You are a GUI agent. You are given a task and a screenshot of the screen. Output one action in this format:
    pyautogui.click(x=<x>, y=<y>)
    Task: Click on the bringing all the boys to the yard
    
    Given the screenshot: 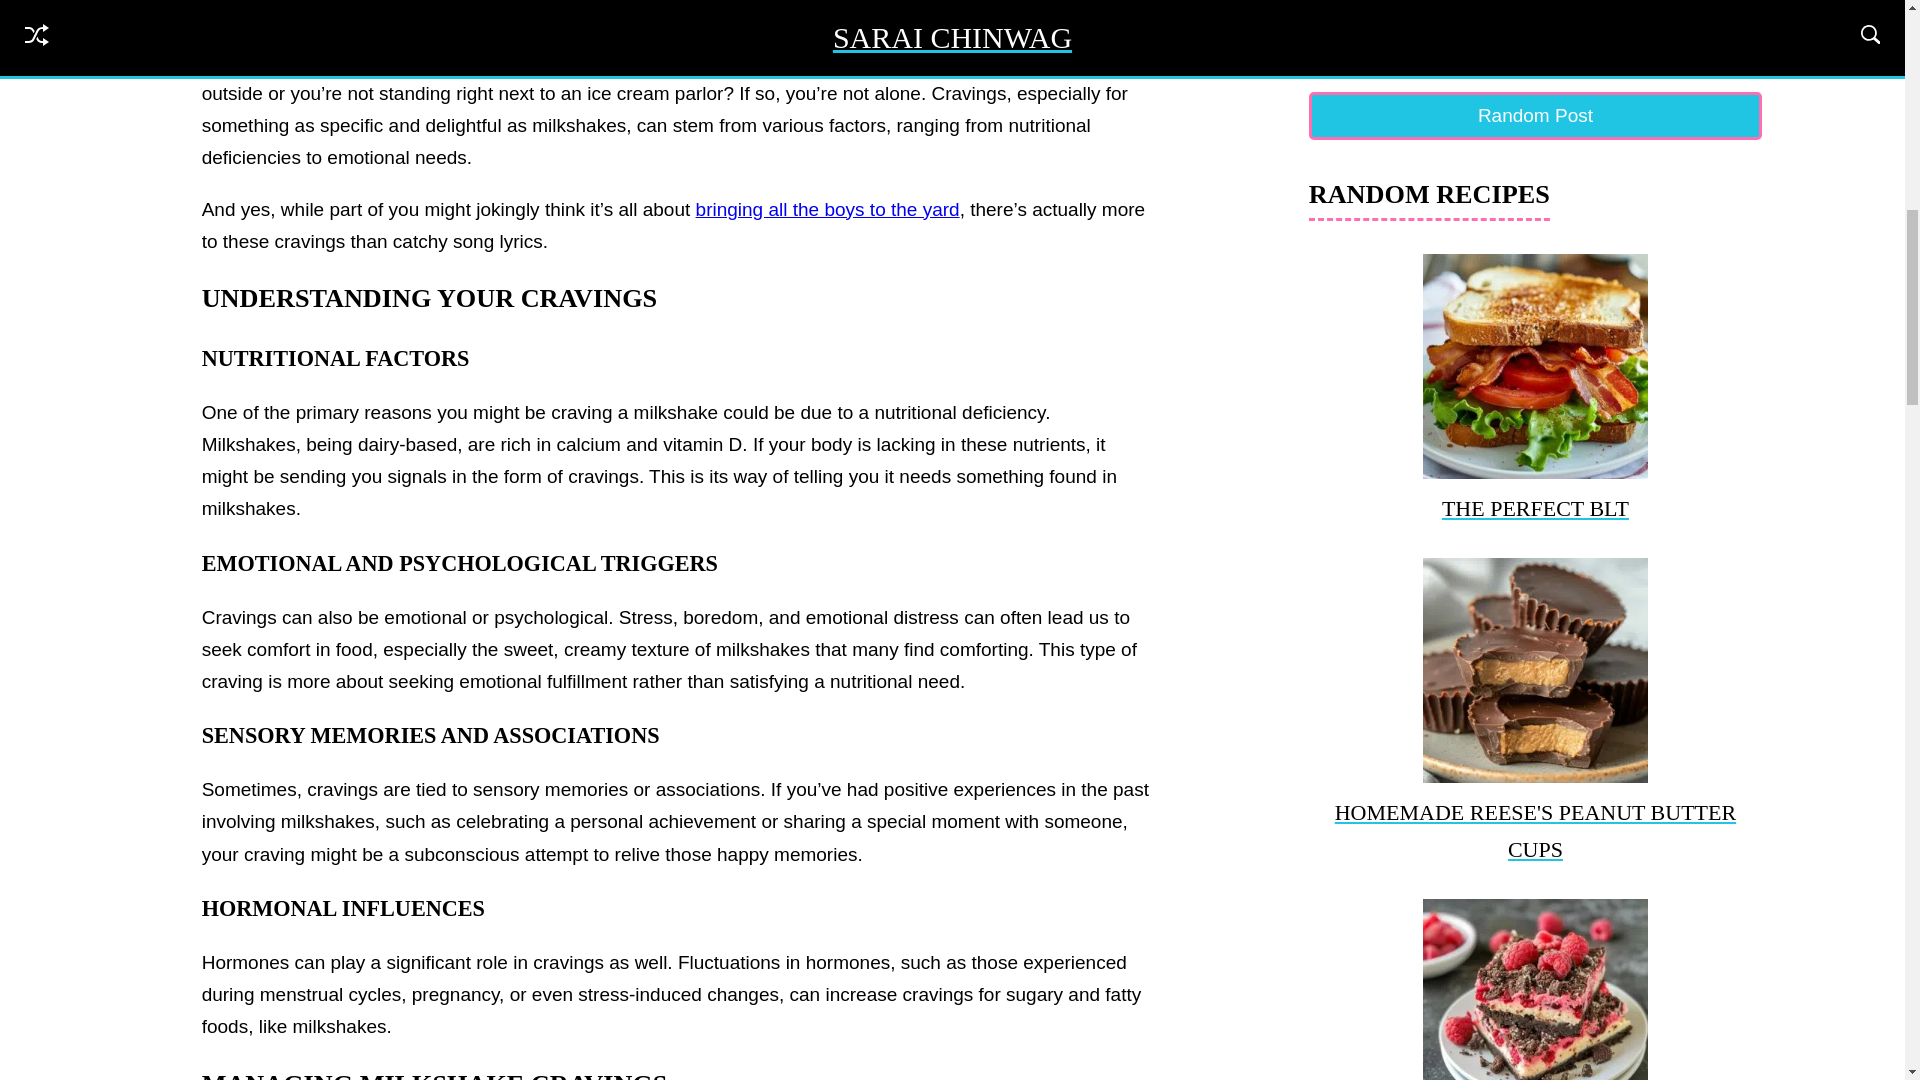 What is the action you would take?
    pyautogui.click(x=828, y=209)
    